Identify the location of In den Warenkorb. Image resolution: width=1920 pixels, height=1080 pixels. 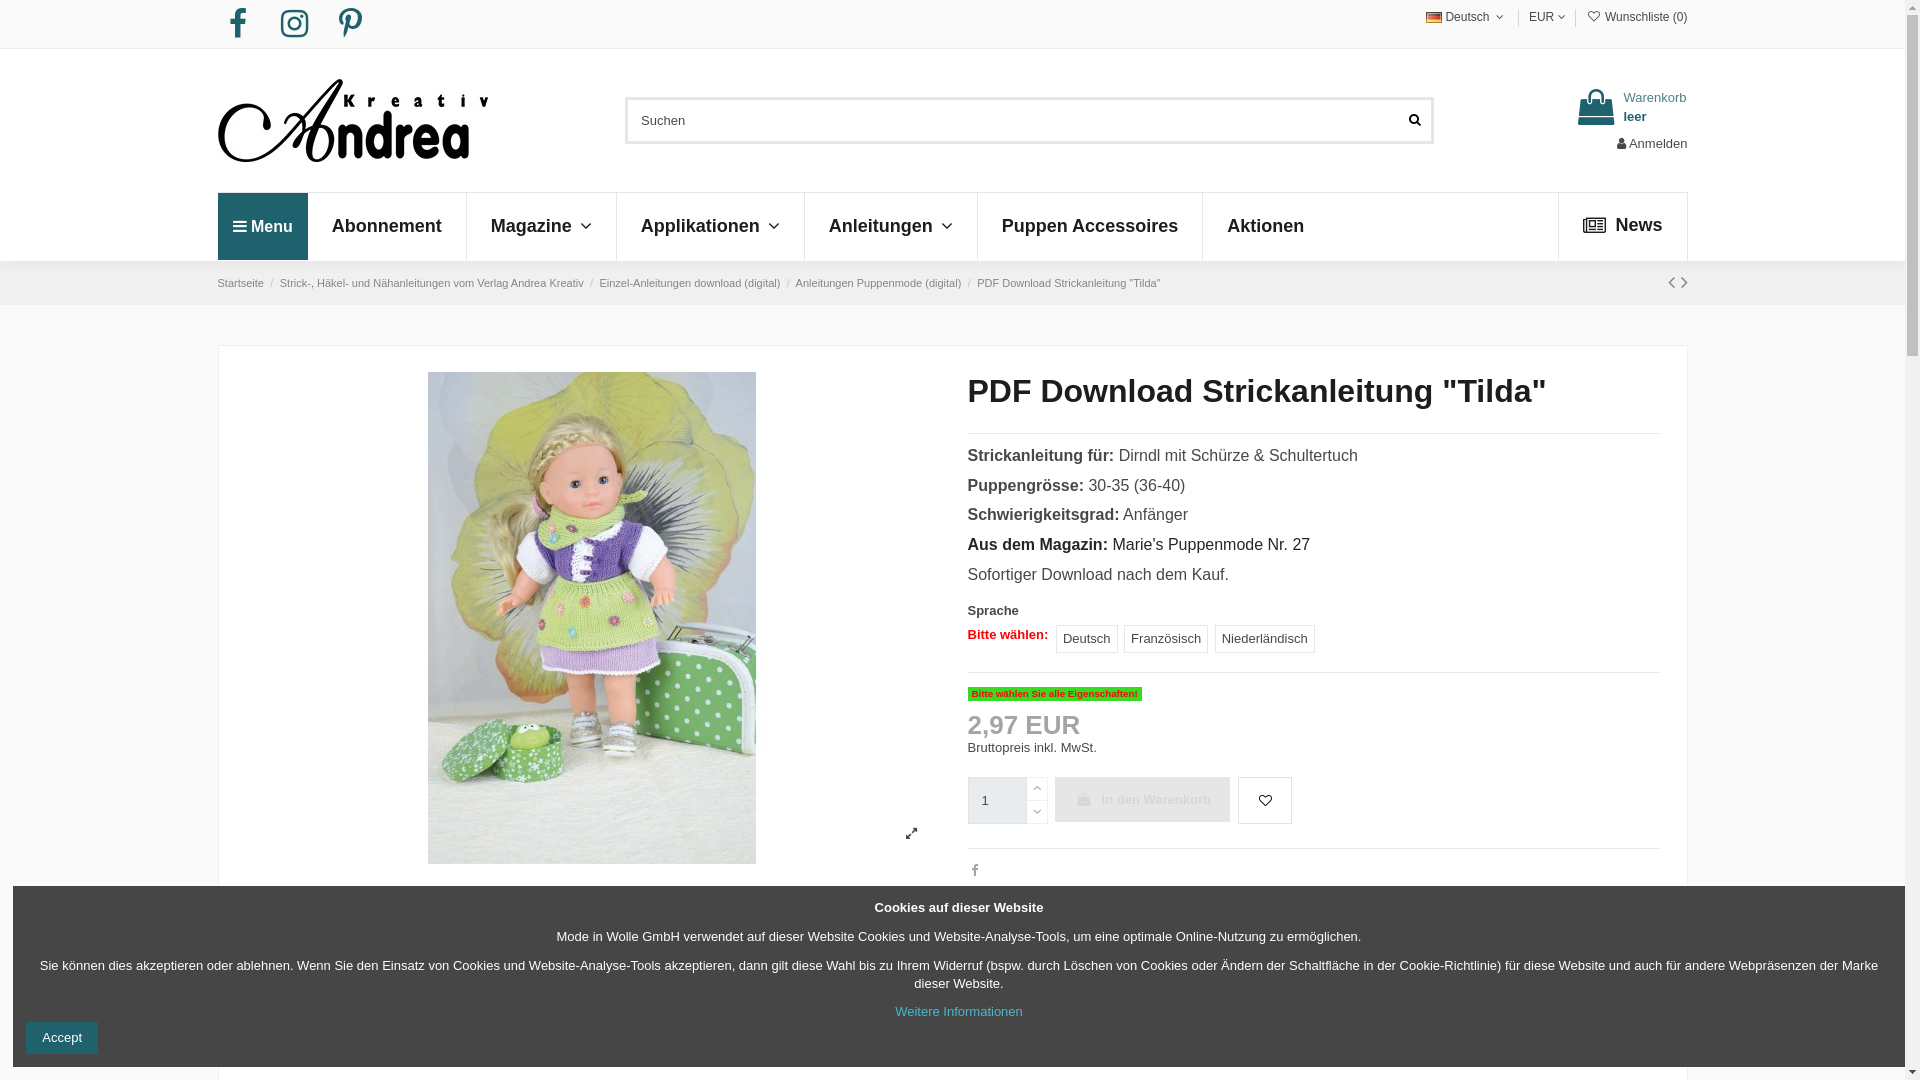
(1142, 800).